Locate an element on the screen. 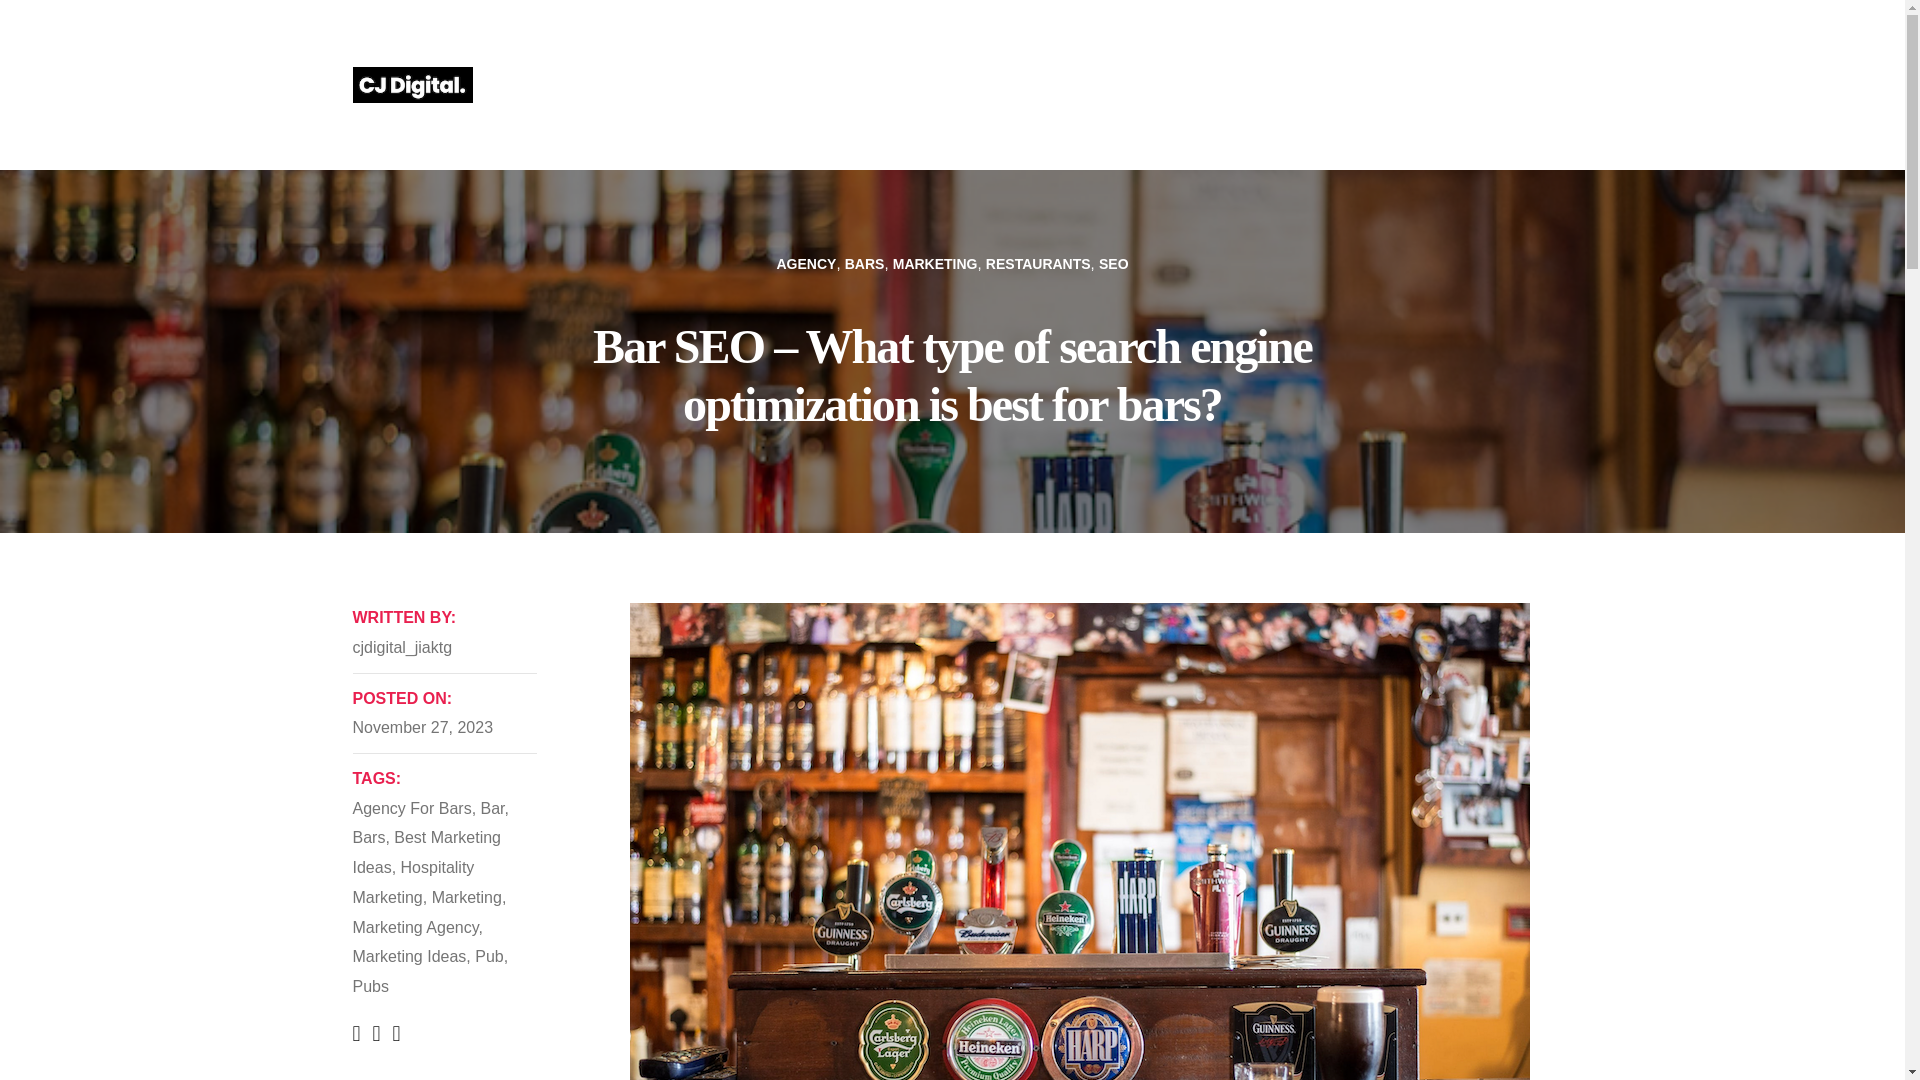 The image size is (1920, 1080). Blog is located at coordinates (1378, 84).